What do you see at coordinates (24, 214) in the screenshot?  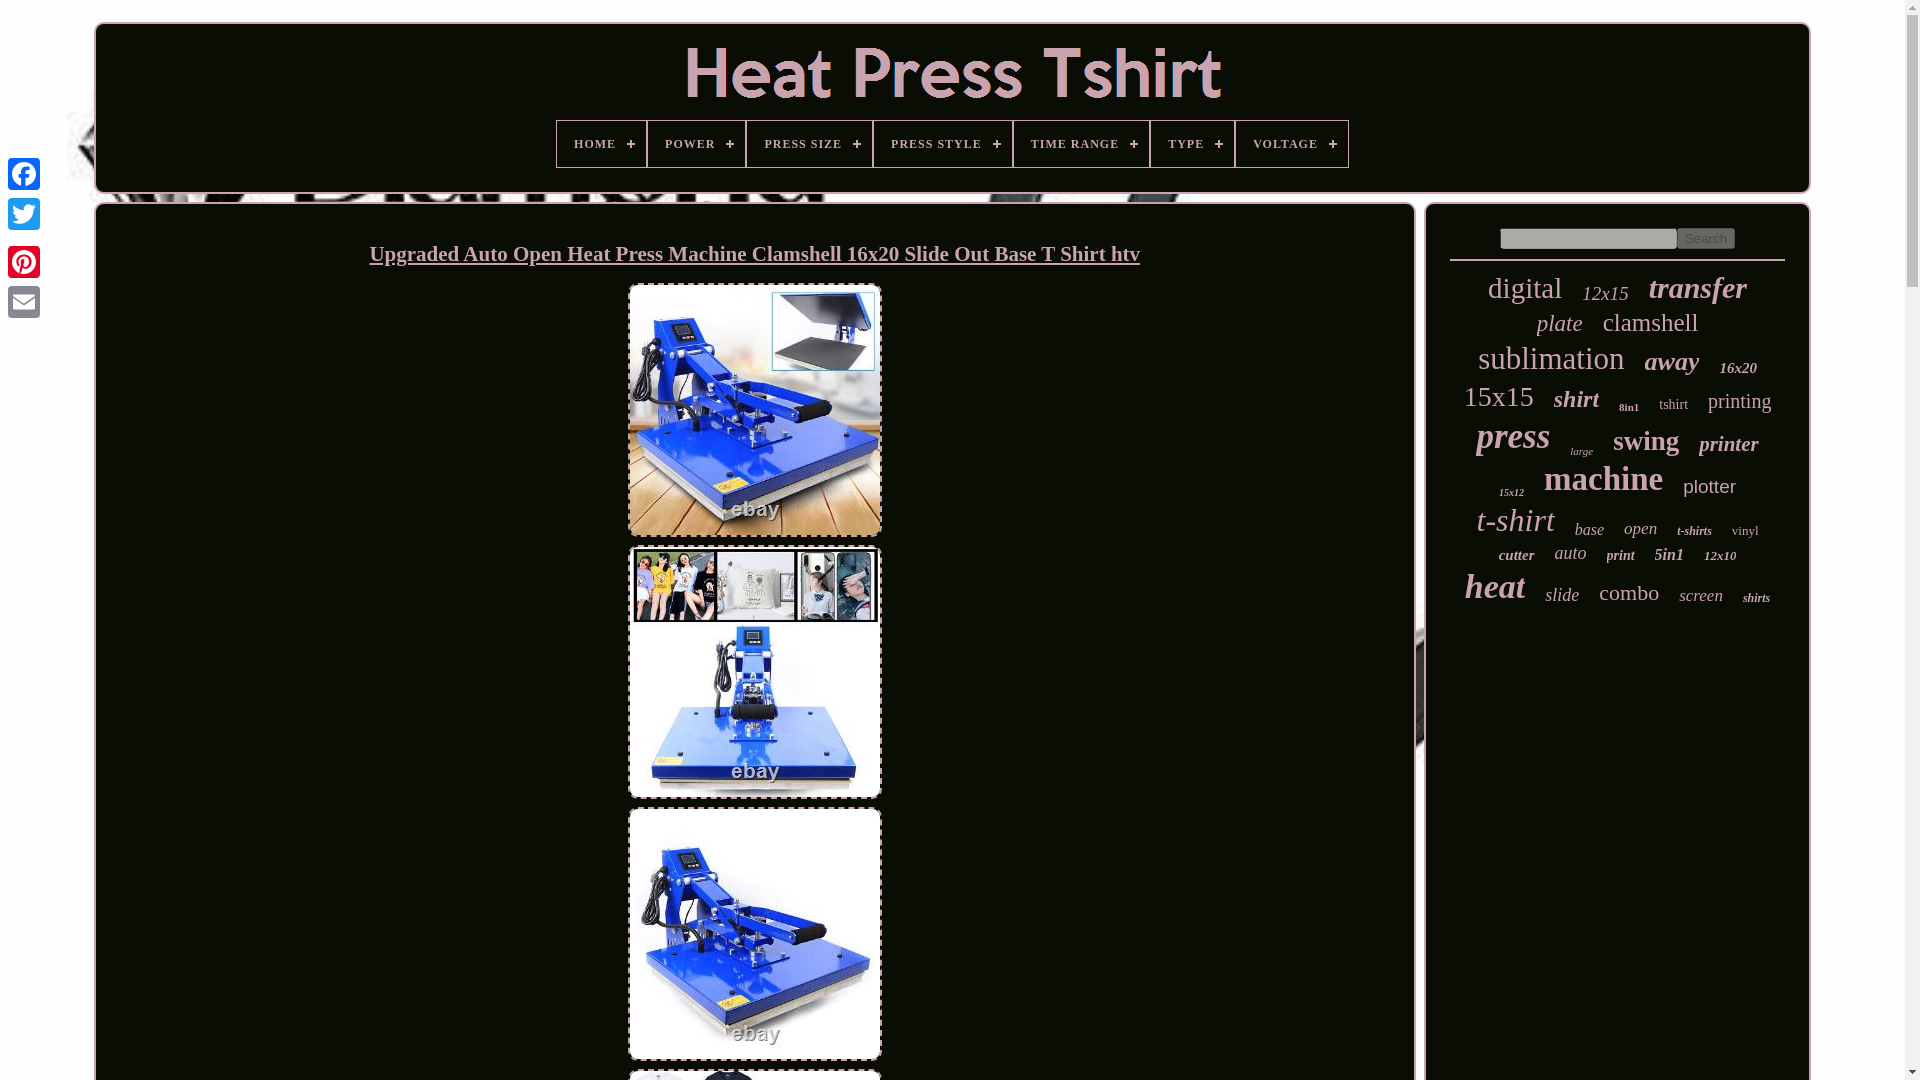 I see `Twitter` at bounding box center [24, 214].